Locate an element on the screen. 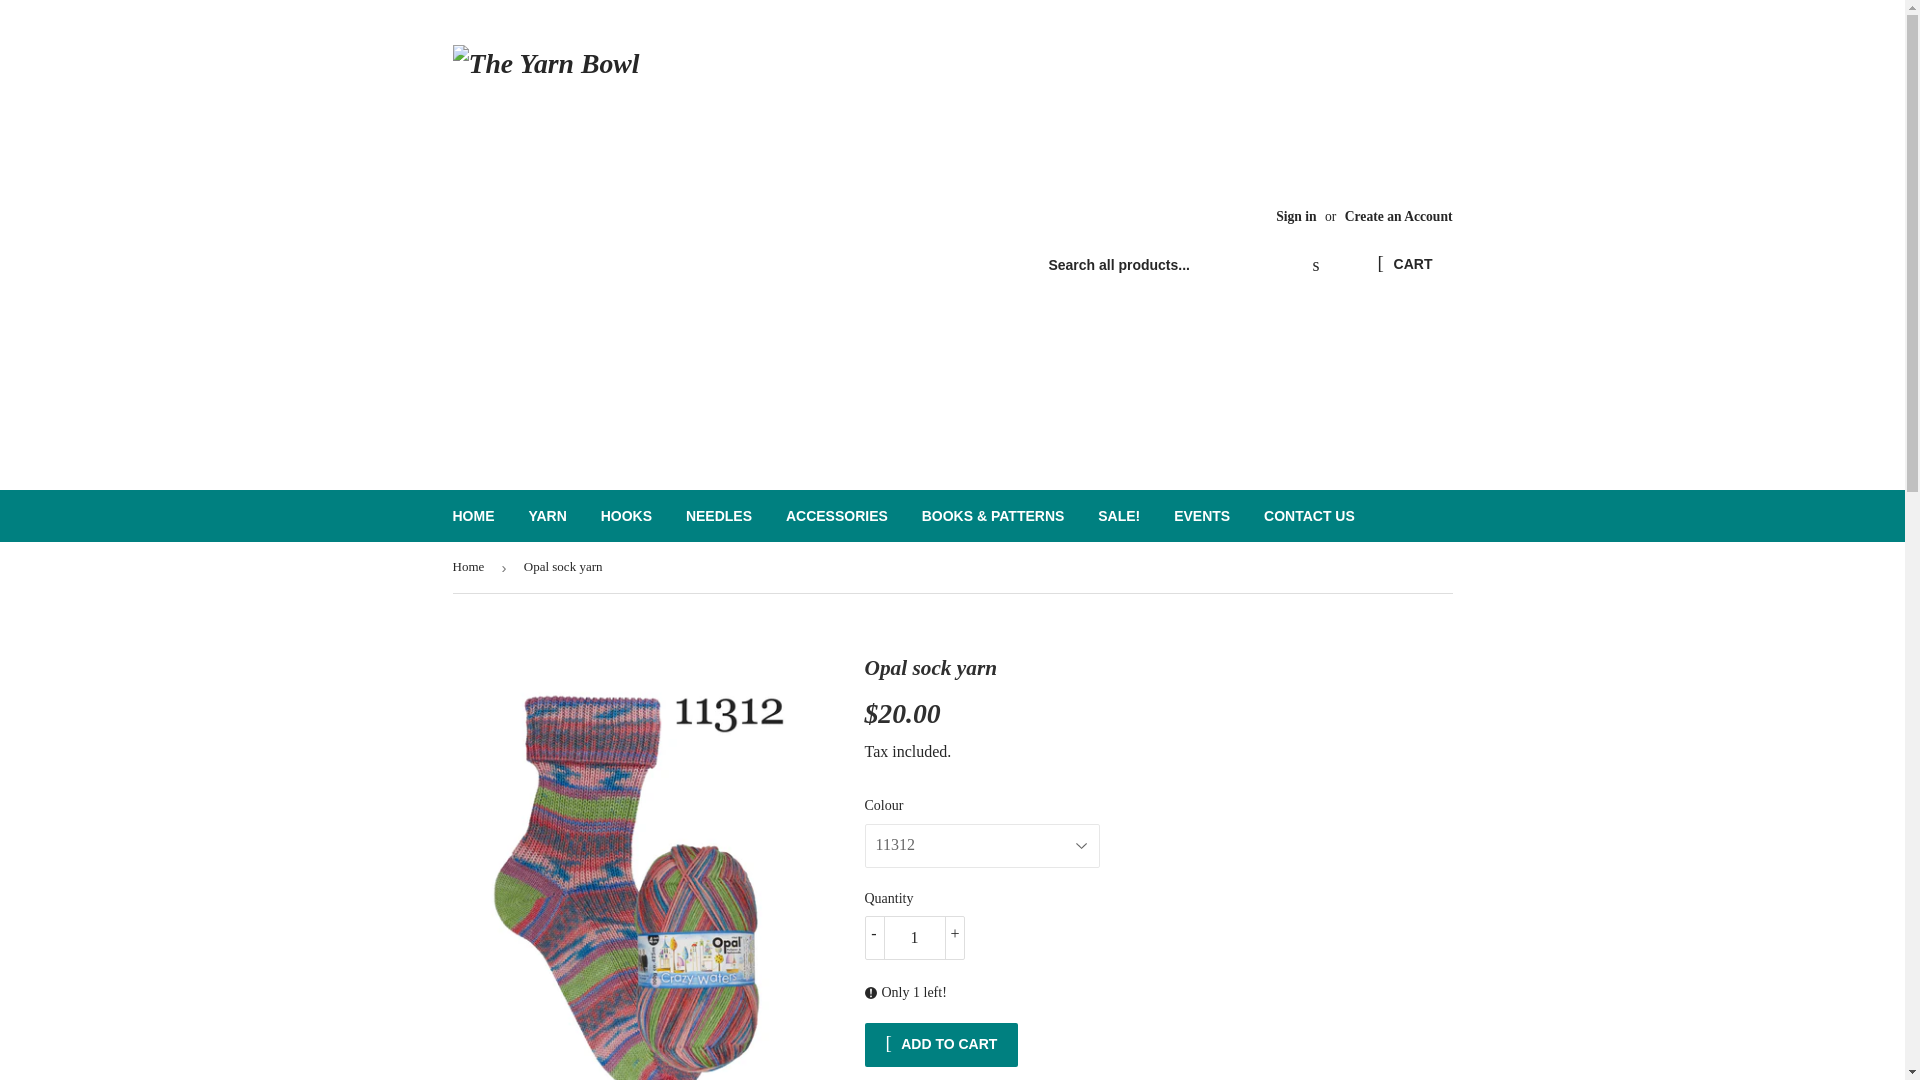 Image resolution: width=1920 pixels, height=1080 pixels. Search is located at coordinates (1315, 266).